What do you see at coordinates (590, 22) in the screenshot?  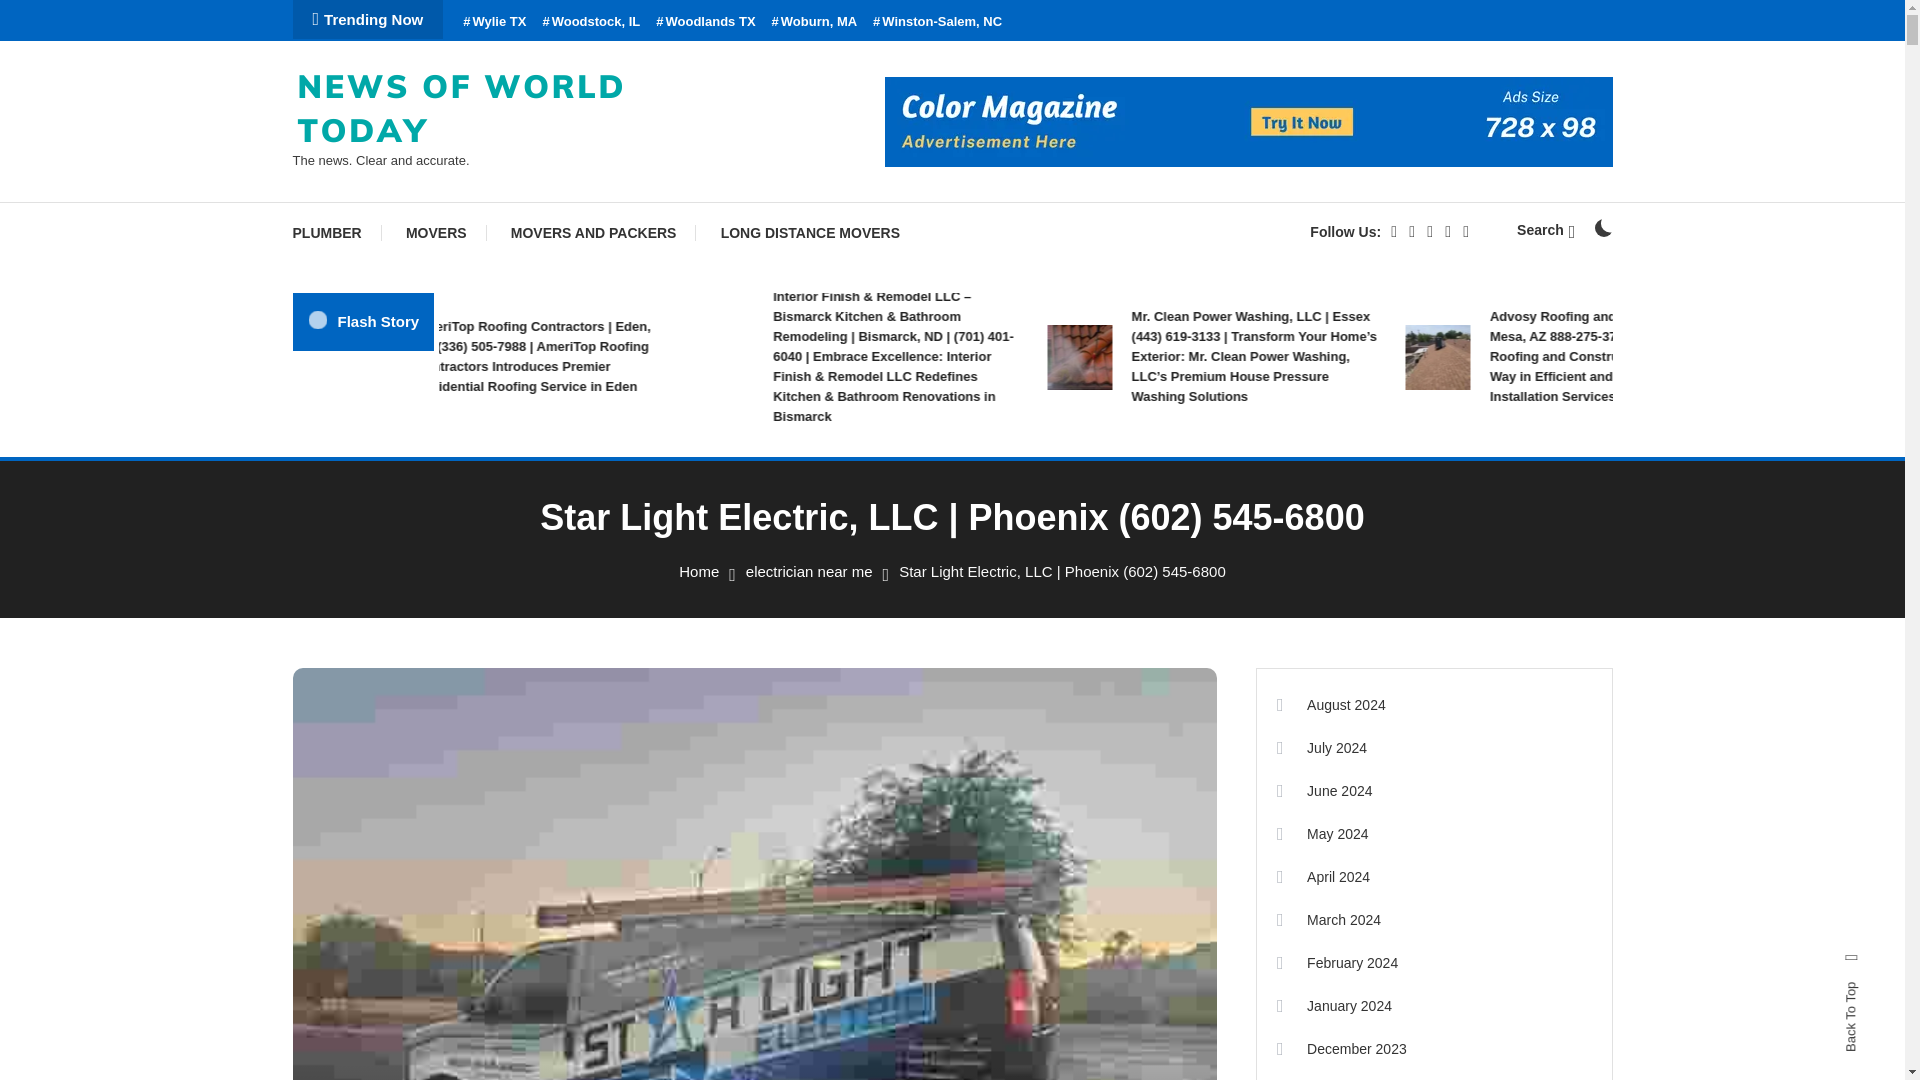 I see `Woodstock, IL` at bounding box center [590, 22].